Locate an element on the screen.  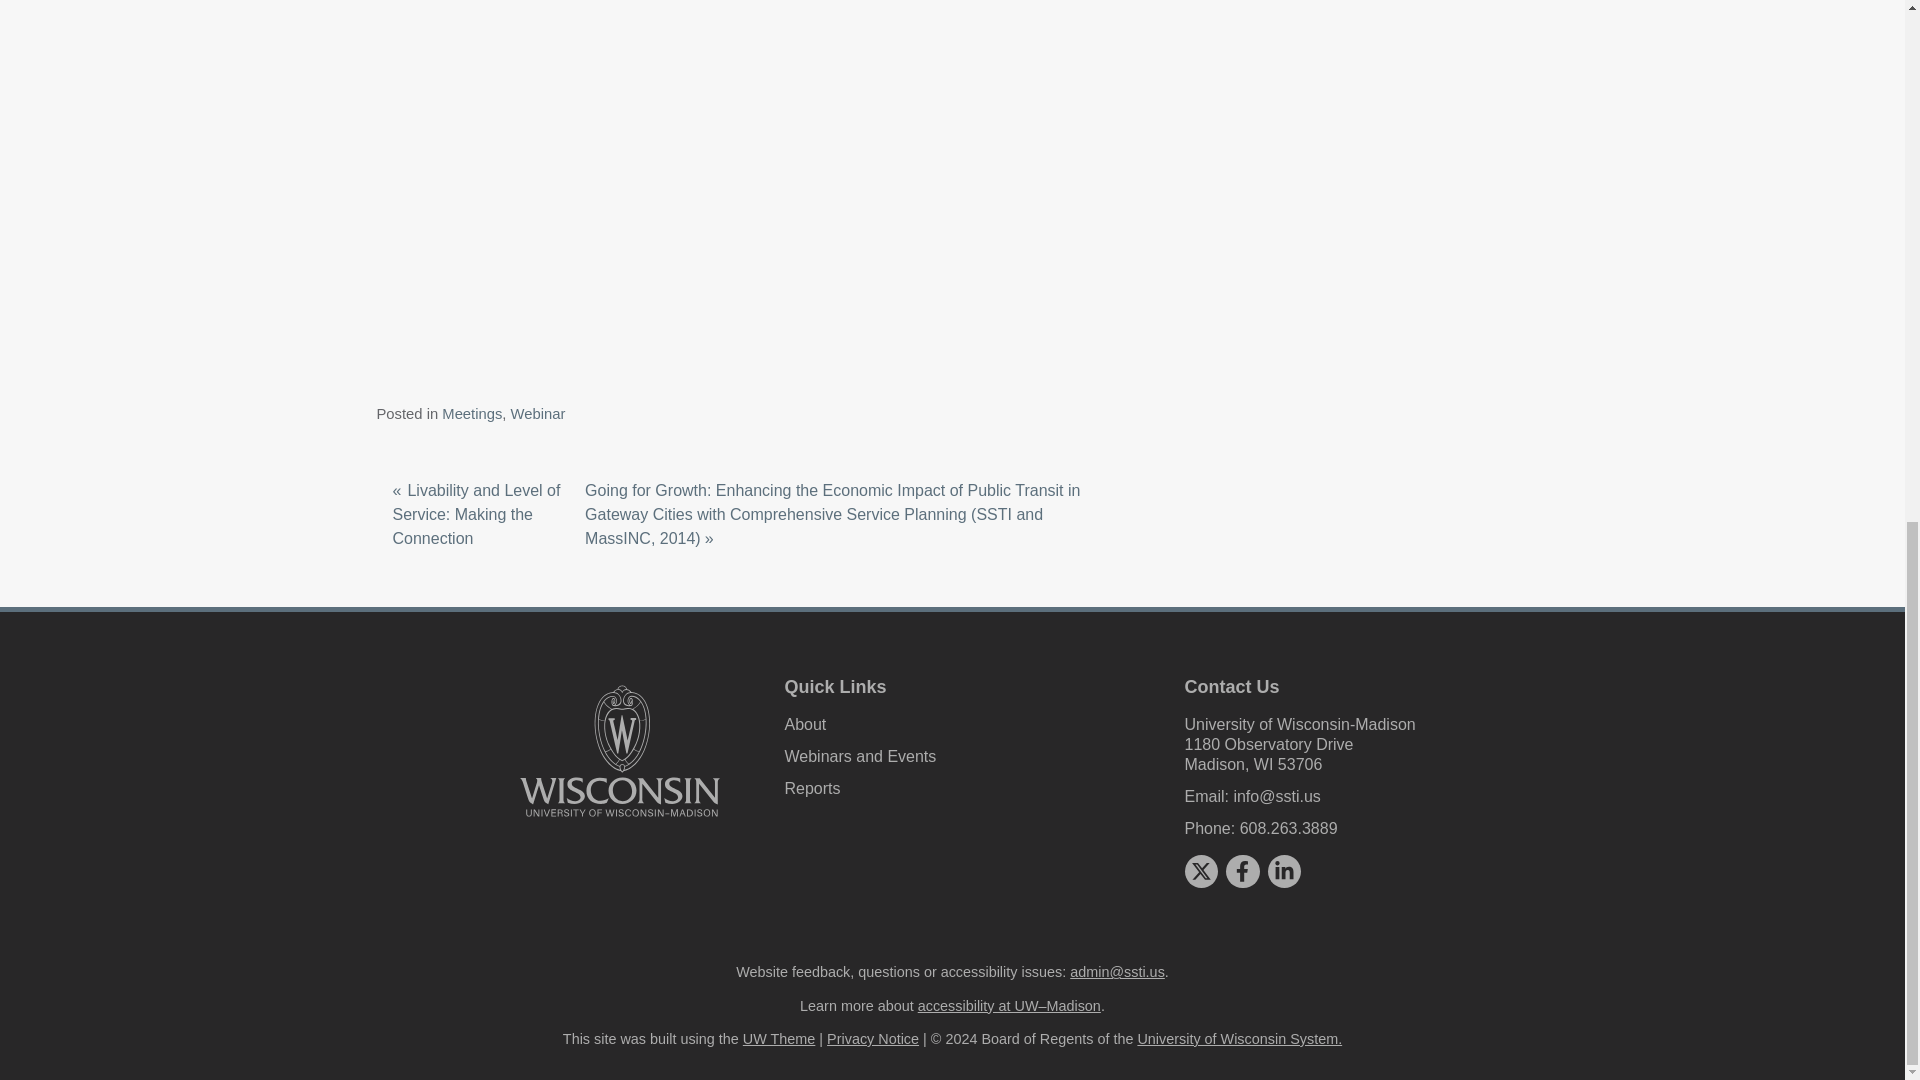
facebook is located at coordinates (1242, 870).